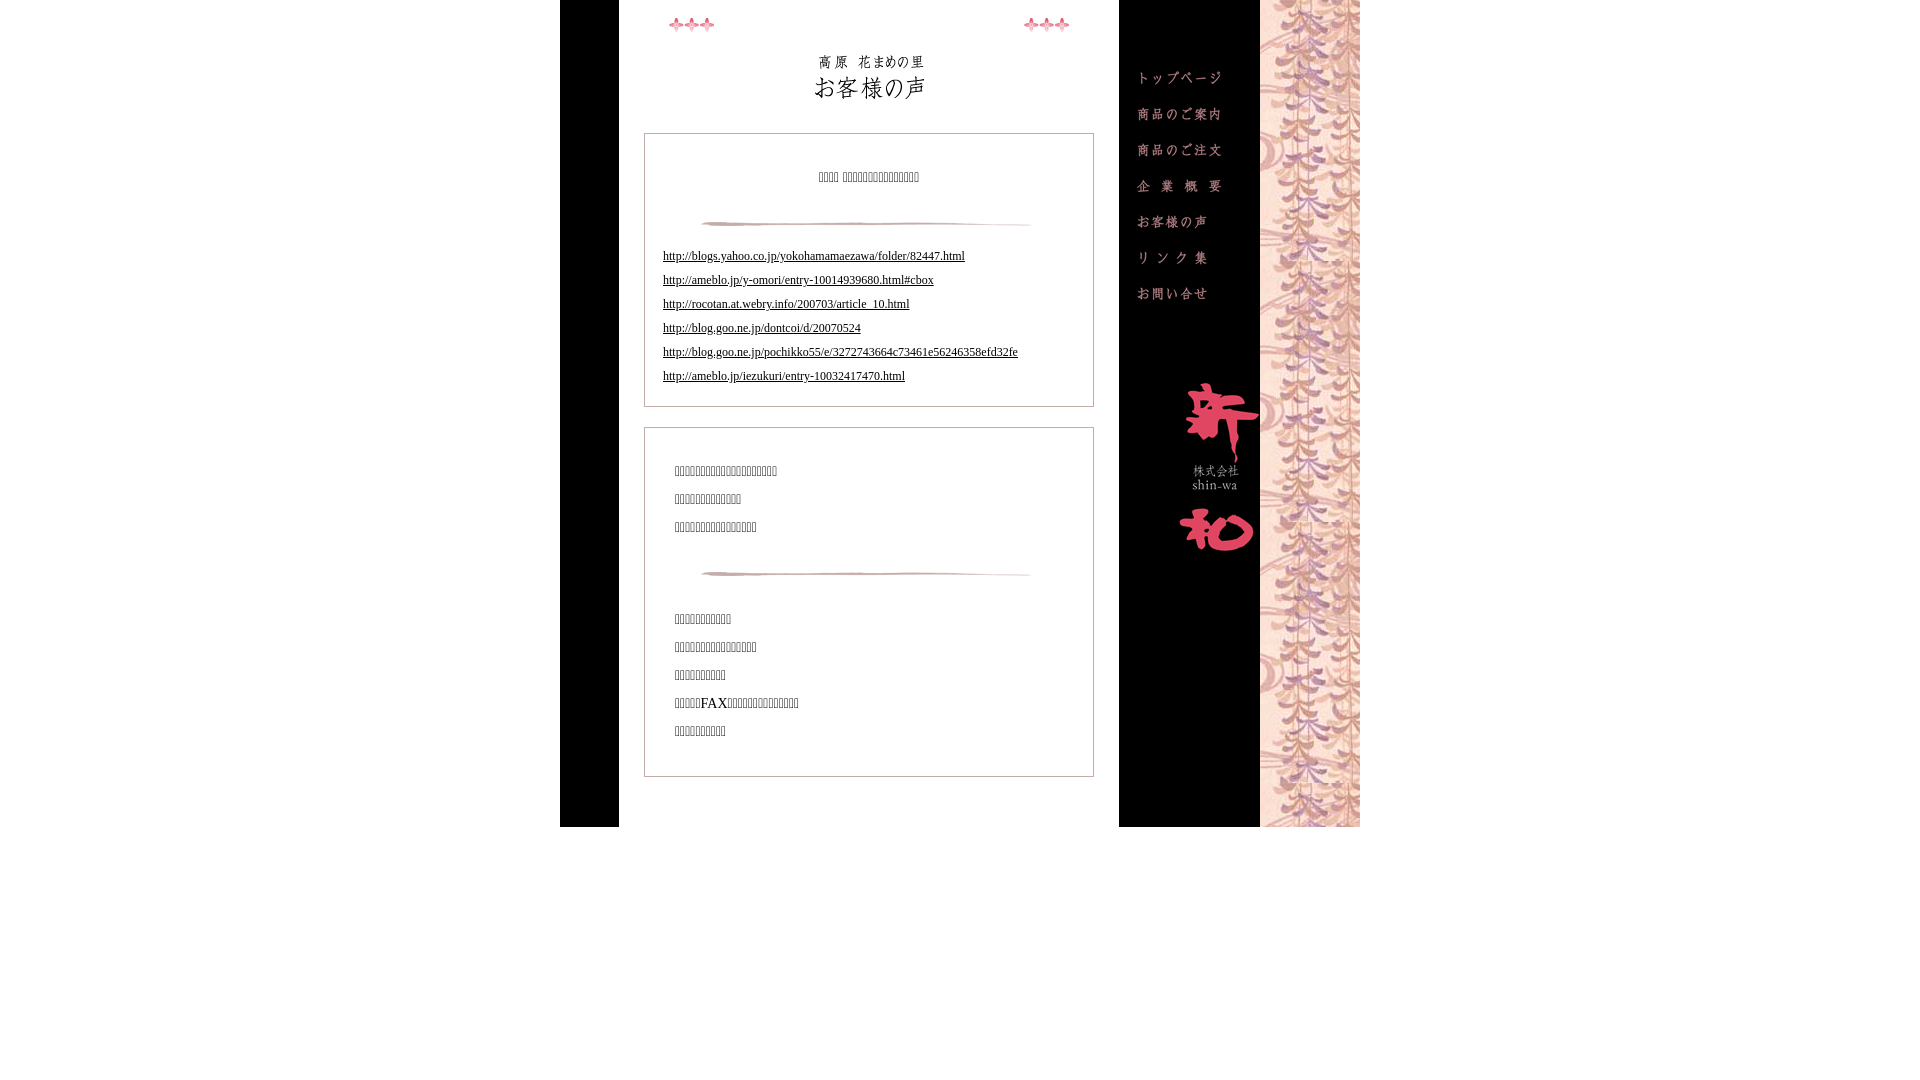 Image resolution: width=1920 pixels, height=1080 pixels. I want to click on http://ameblo.jp/iezukuri/entry-10032417470.html, so click(784, 376).